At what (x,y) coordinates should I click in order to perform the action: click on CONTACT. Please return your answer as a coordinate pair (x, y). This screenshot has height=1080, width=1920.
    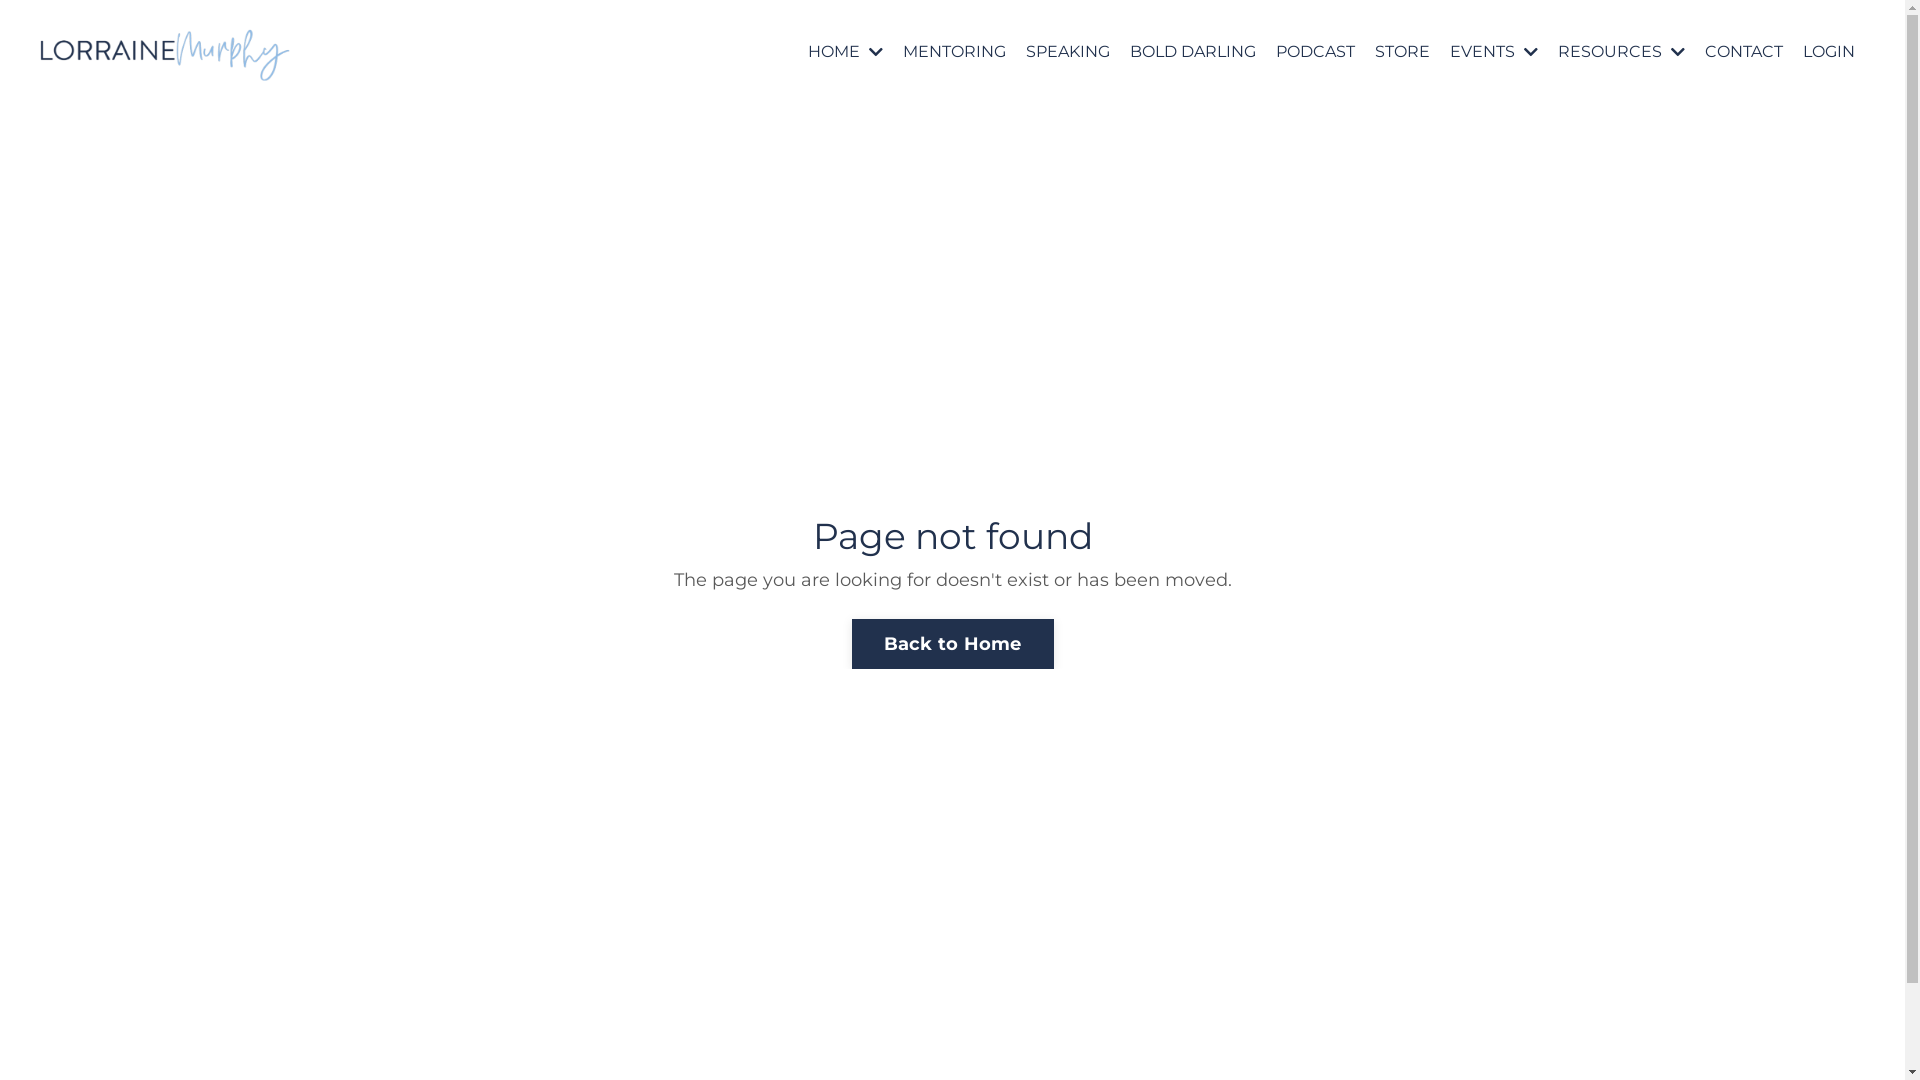
    Looking at the image, I should click on (1744, 52).